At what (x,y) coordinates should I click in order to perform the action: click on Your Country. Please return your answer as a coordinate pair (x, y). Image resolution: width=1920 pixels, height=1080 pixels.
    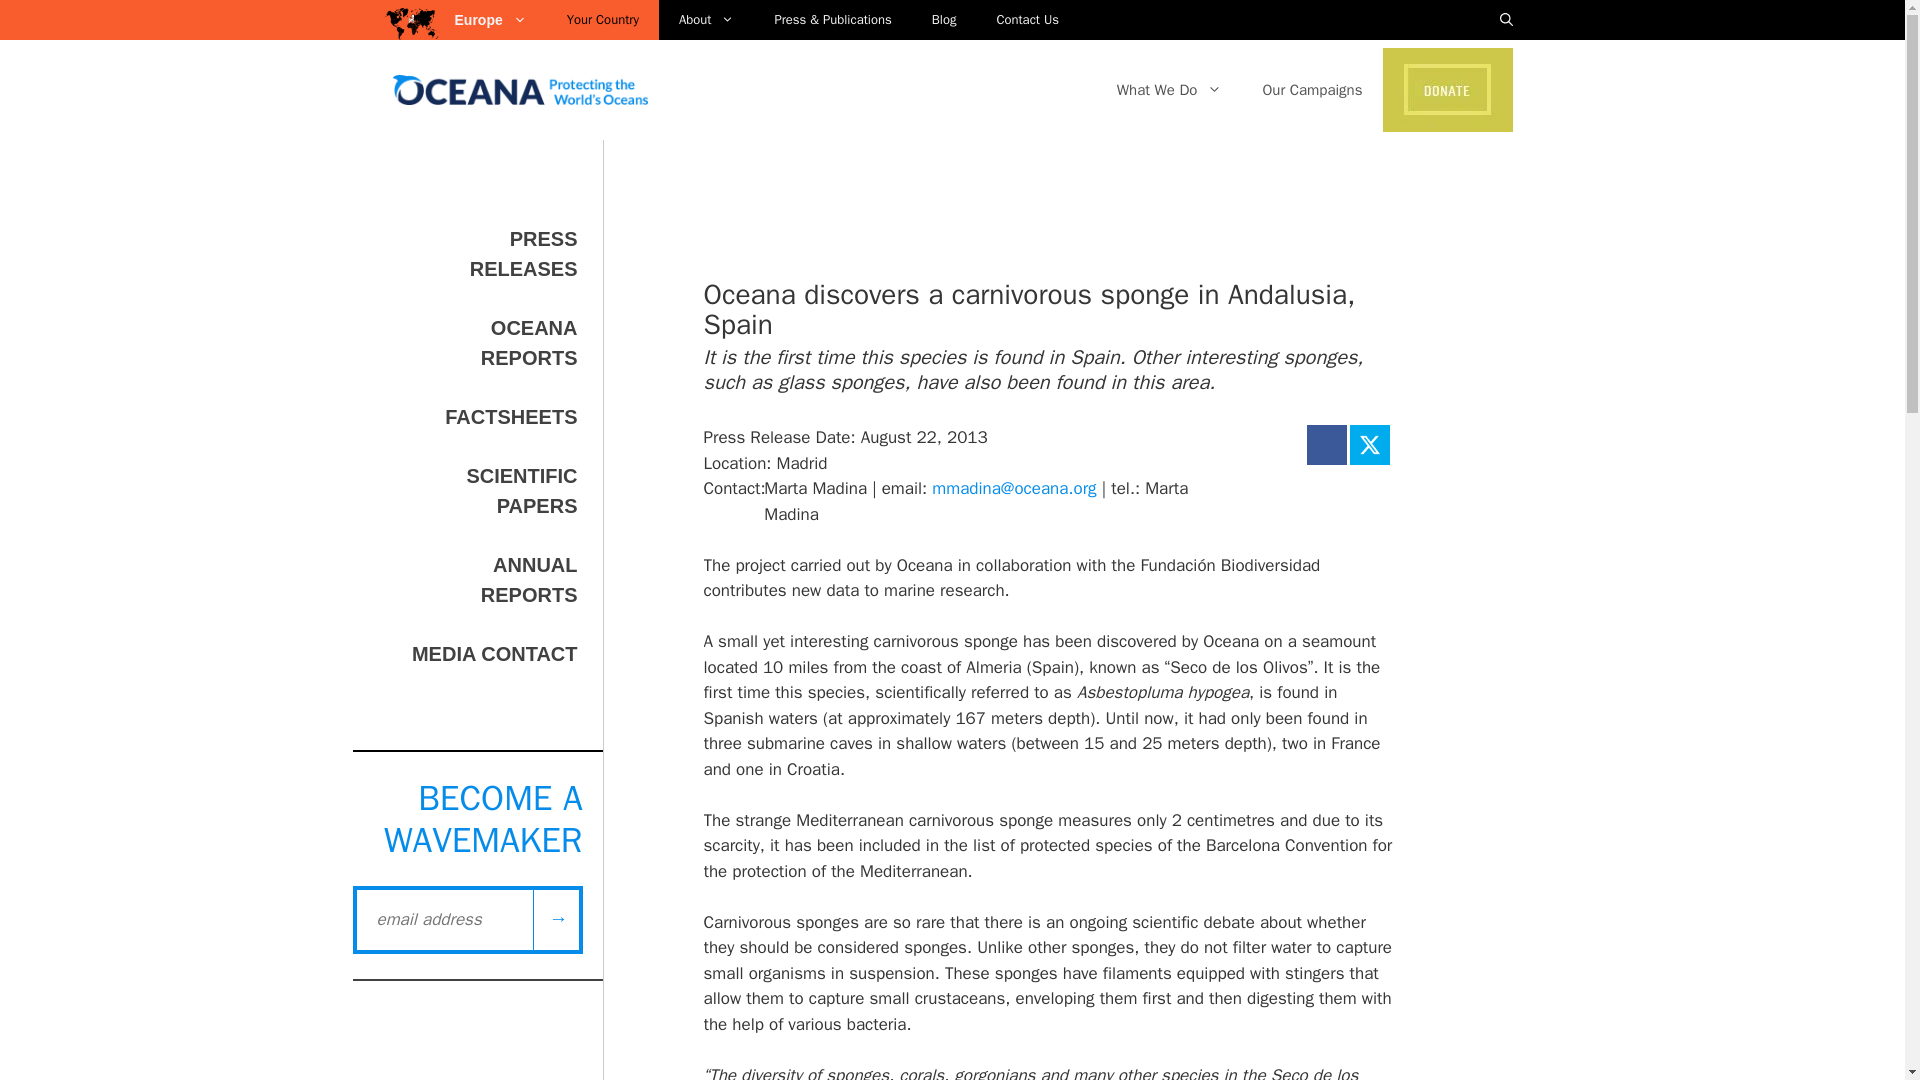
    Looking at the image, I should click on (602, 20).